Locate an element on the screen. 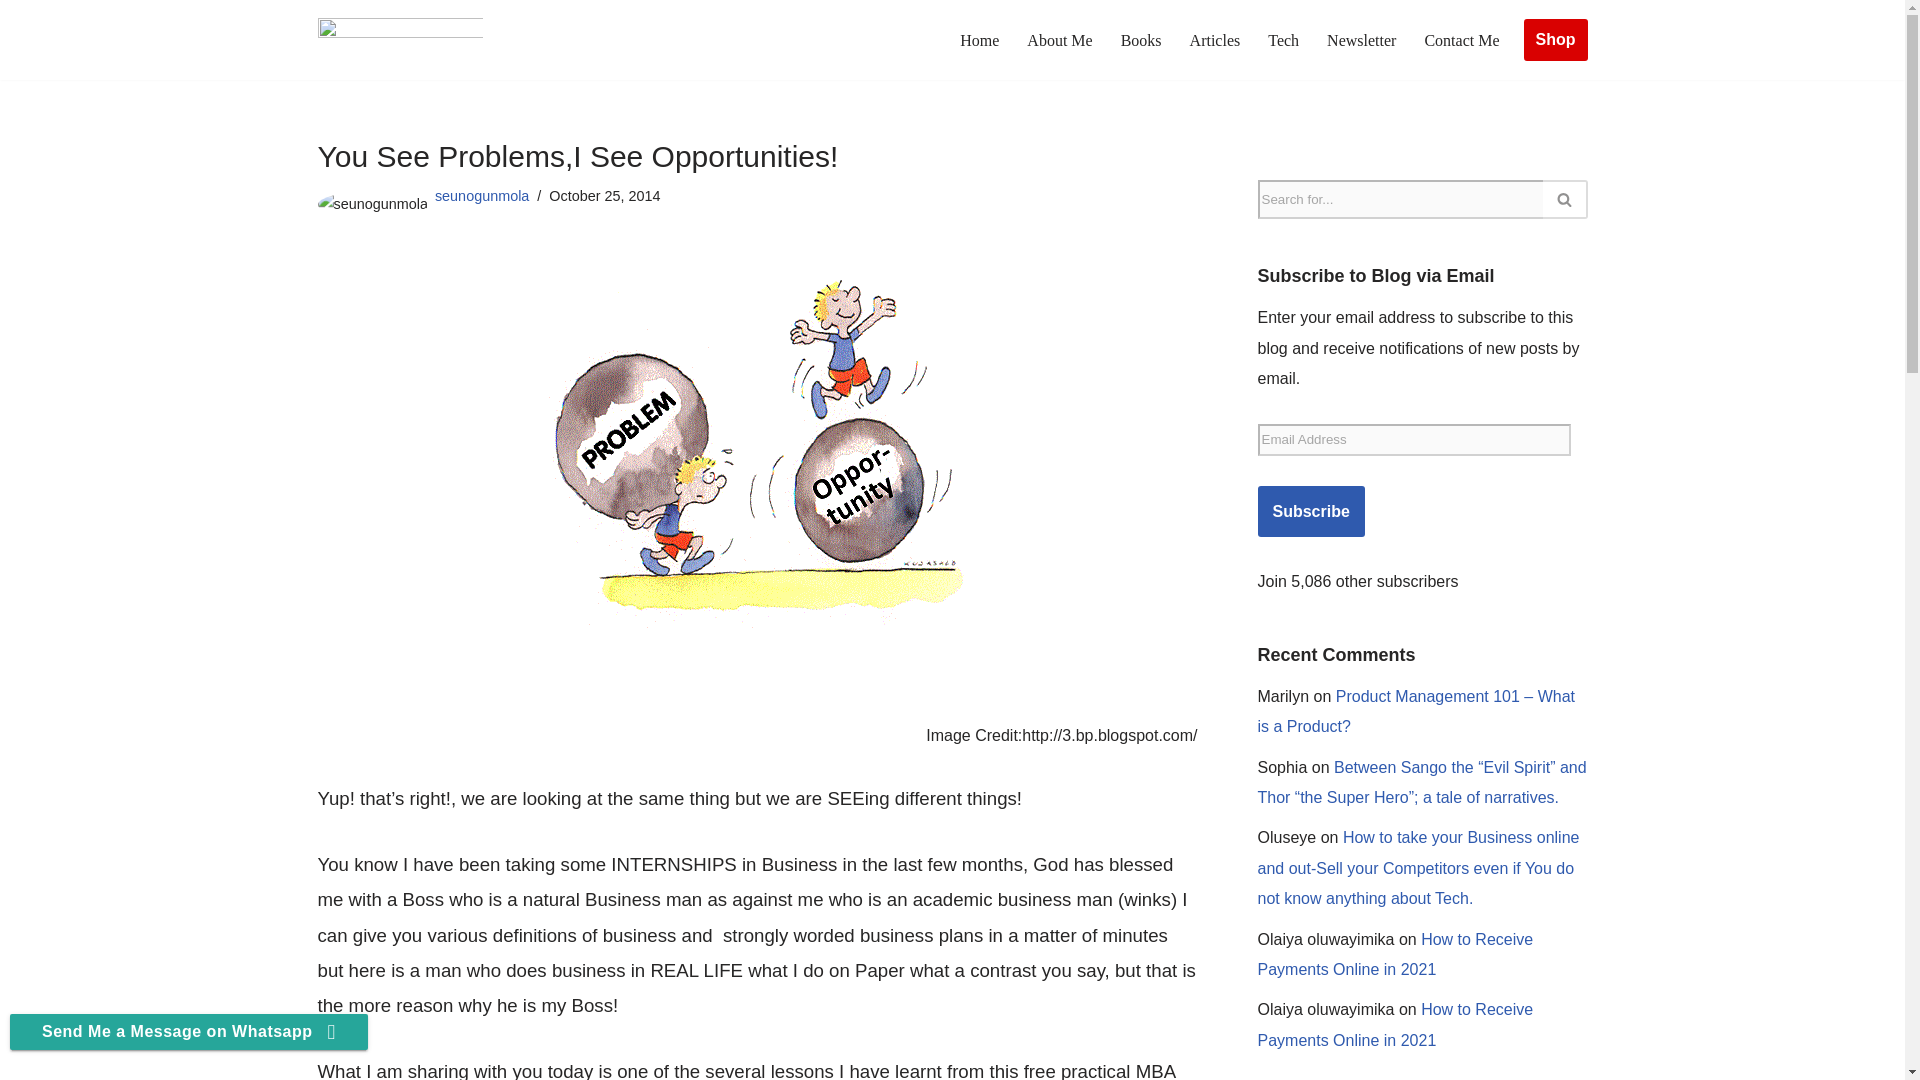 The width and height of the screenshot is (1920, 1080). Books is located at coordinates (1141, 40).